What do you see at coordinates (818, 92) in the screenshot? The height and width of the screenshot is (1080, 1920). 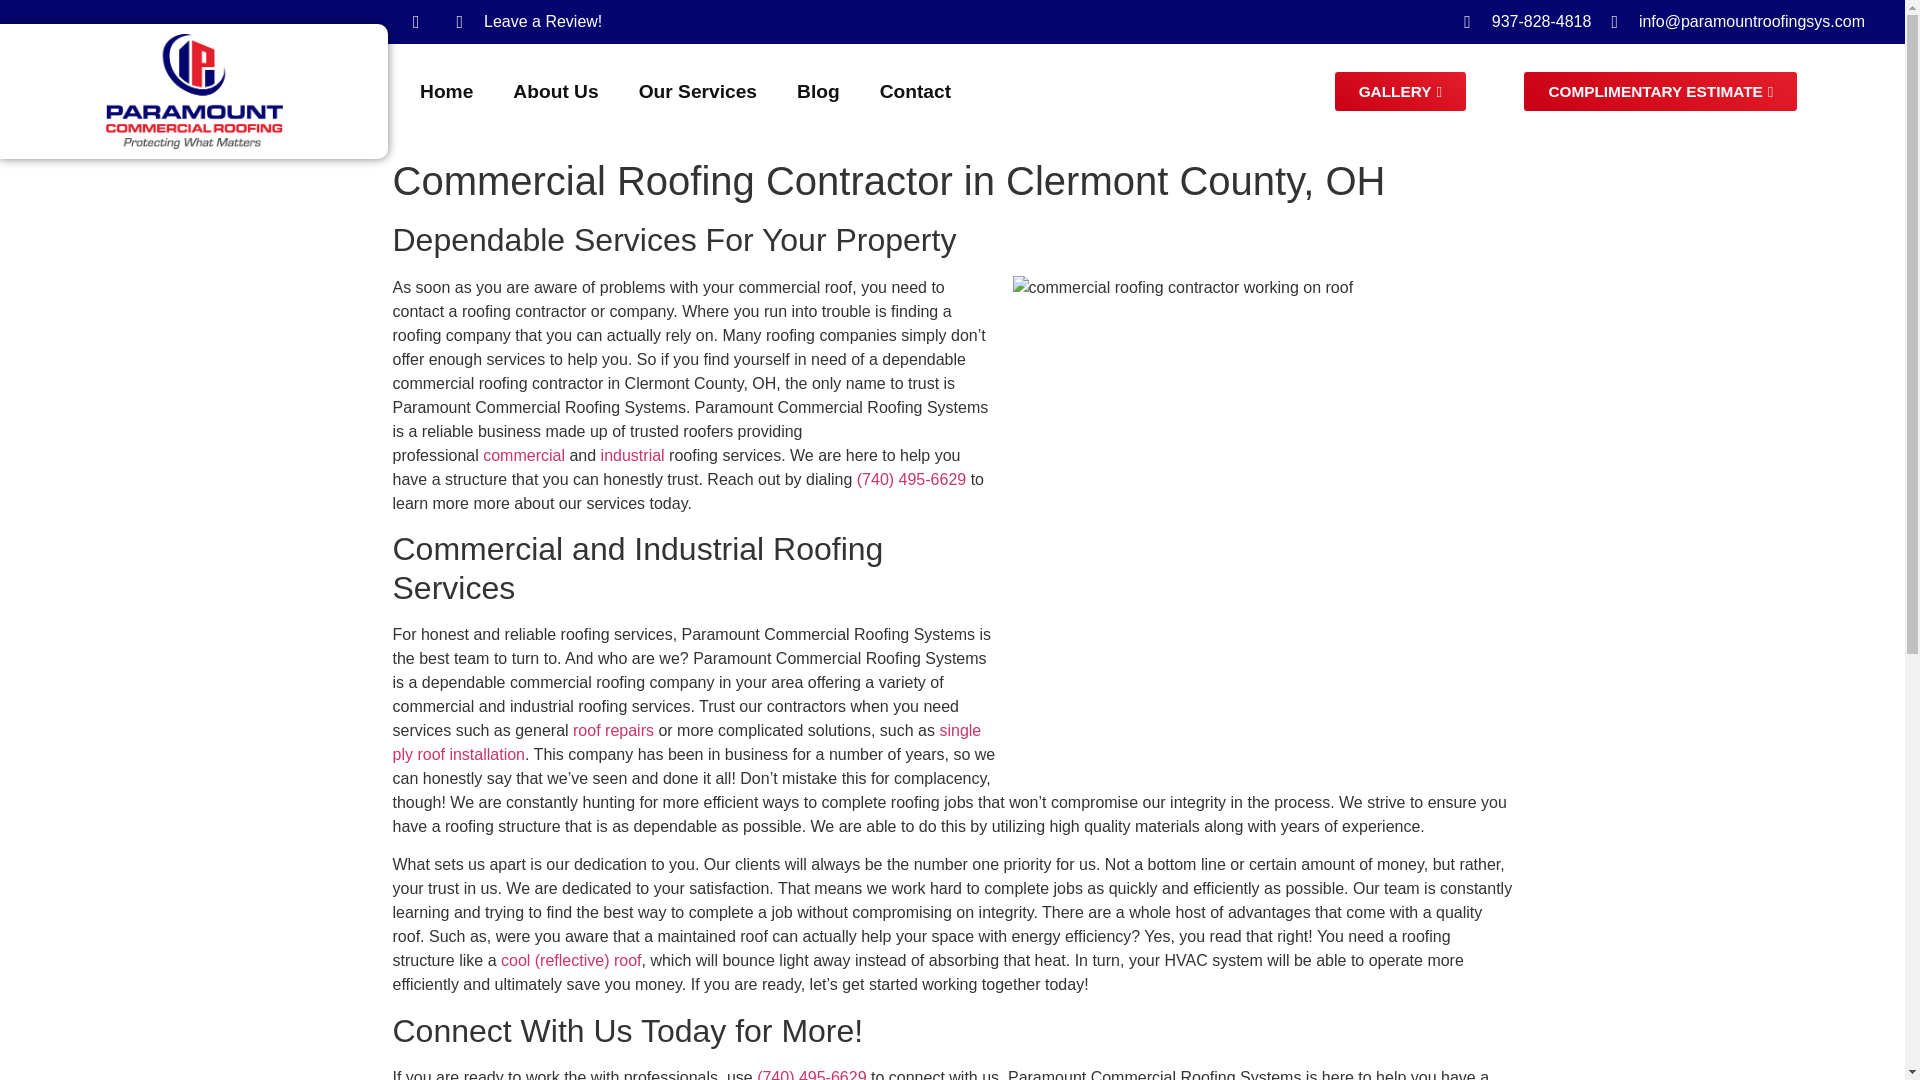 I see `Blog` at bounding box center [818, 92].